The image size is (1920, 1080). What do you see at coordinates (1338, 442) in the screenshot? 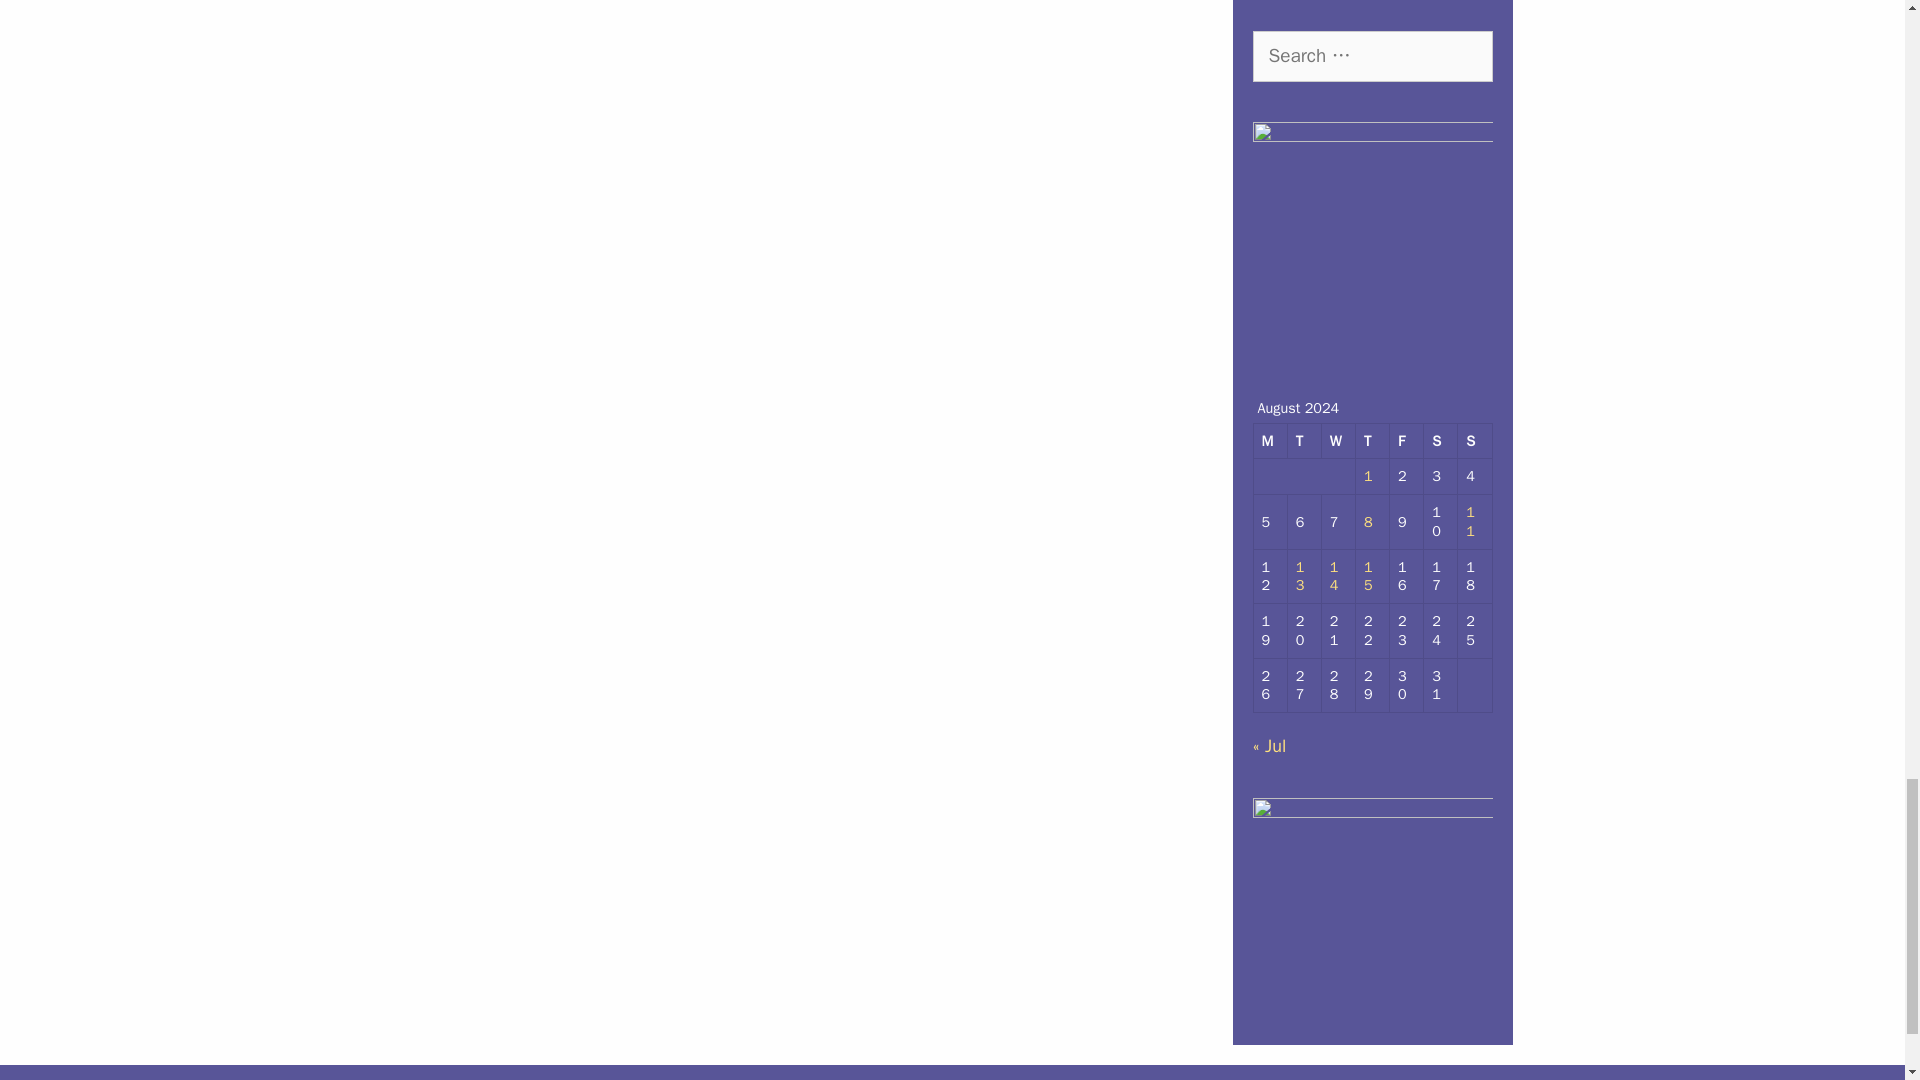
I see `Wednesday` at bounding box center [1338, 442].